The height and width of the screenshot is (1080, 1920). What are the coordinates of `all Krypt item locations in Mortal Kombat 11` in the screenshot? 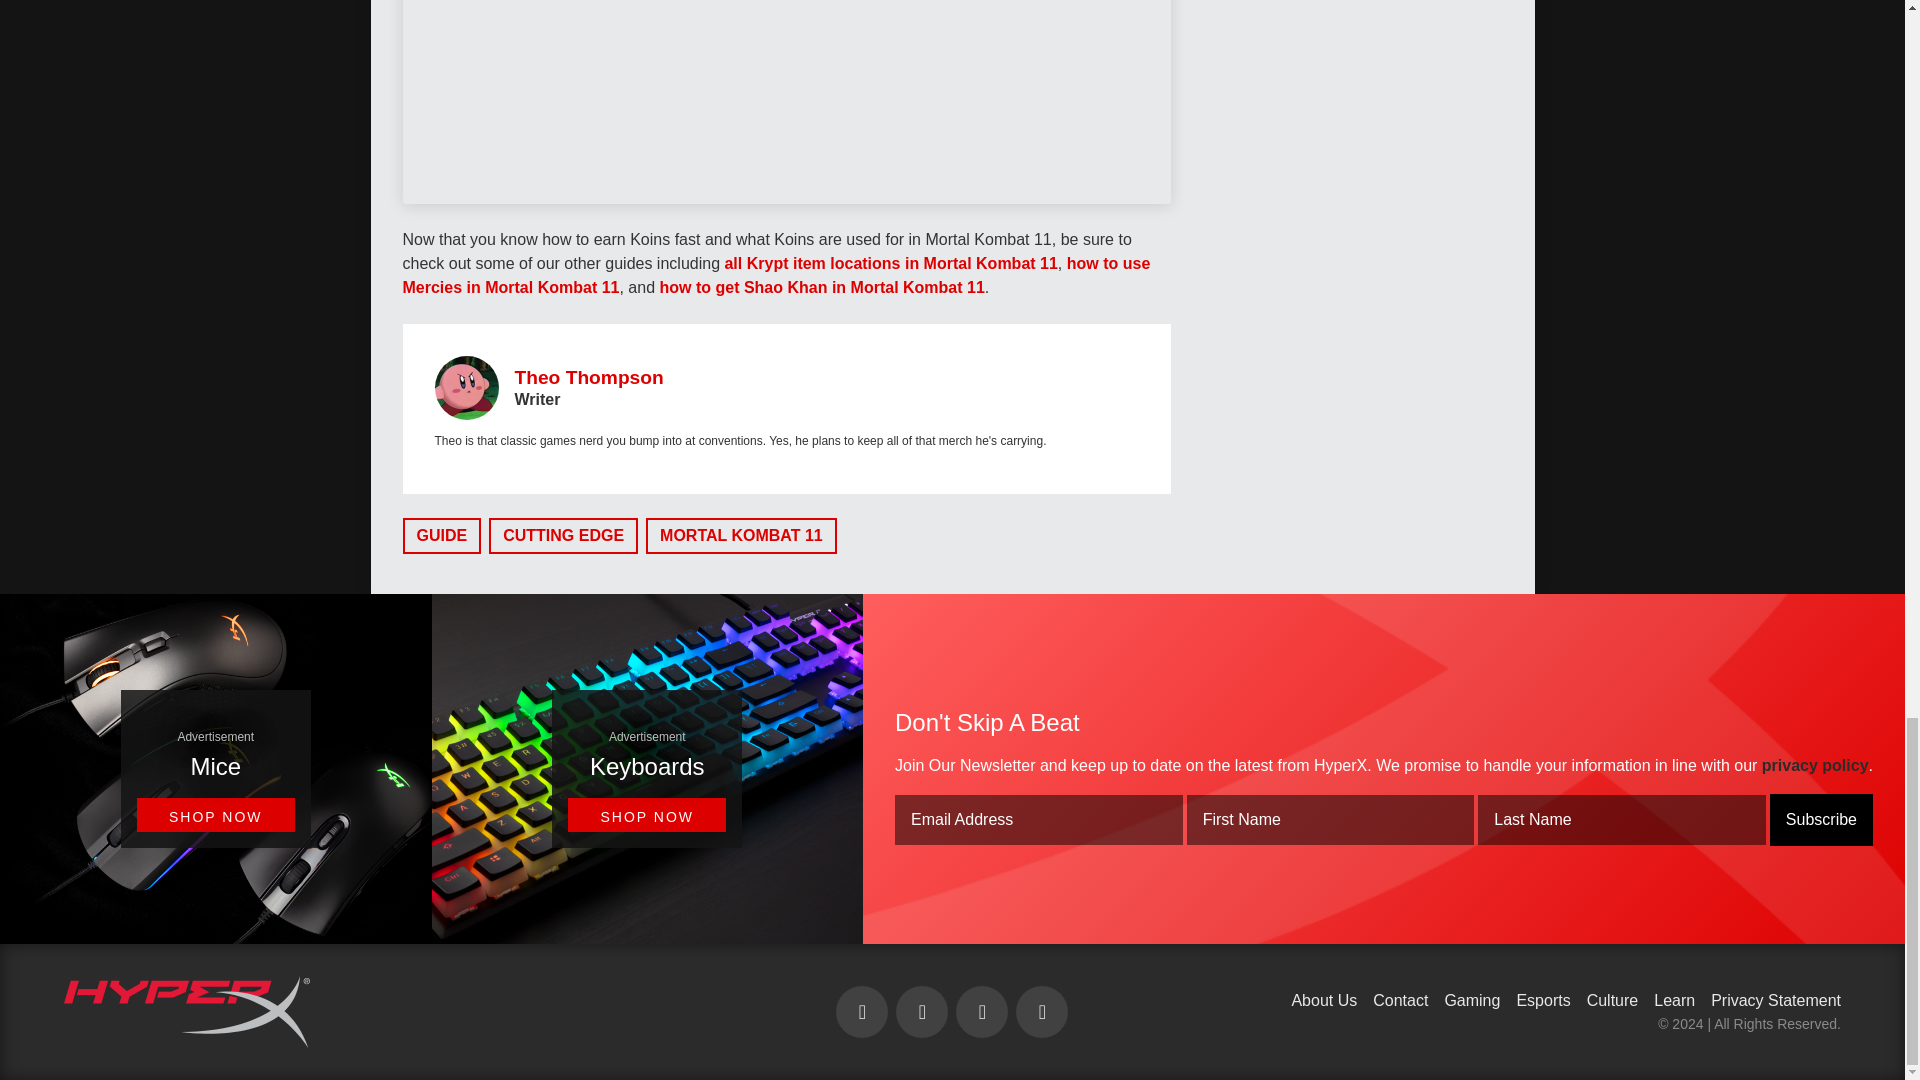 It's located at (890, 263).